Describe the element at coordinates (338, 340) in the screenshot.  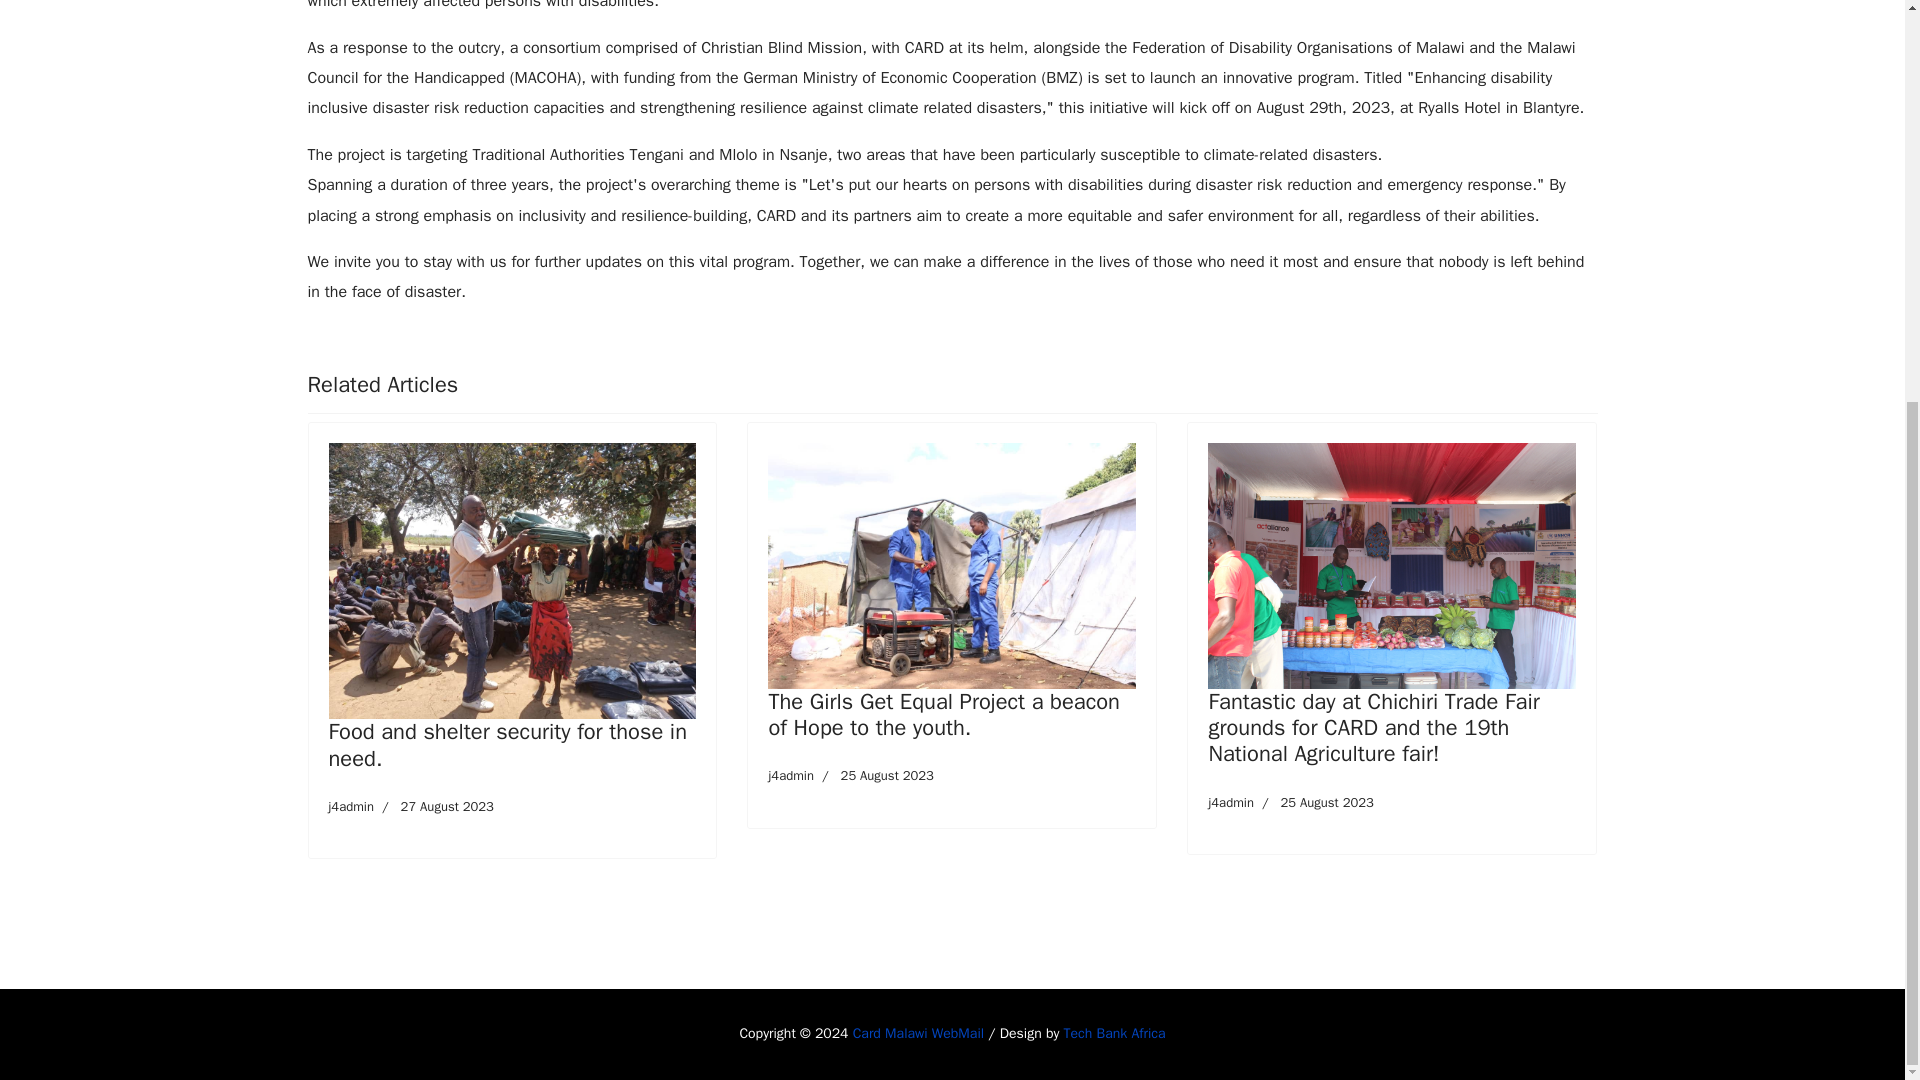
I see `Written by: j4admin` at that location.